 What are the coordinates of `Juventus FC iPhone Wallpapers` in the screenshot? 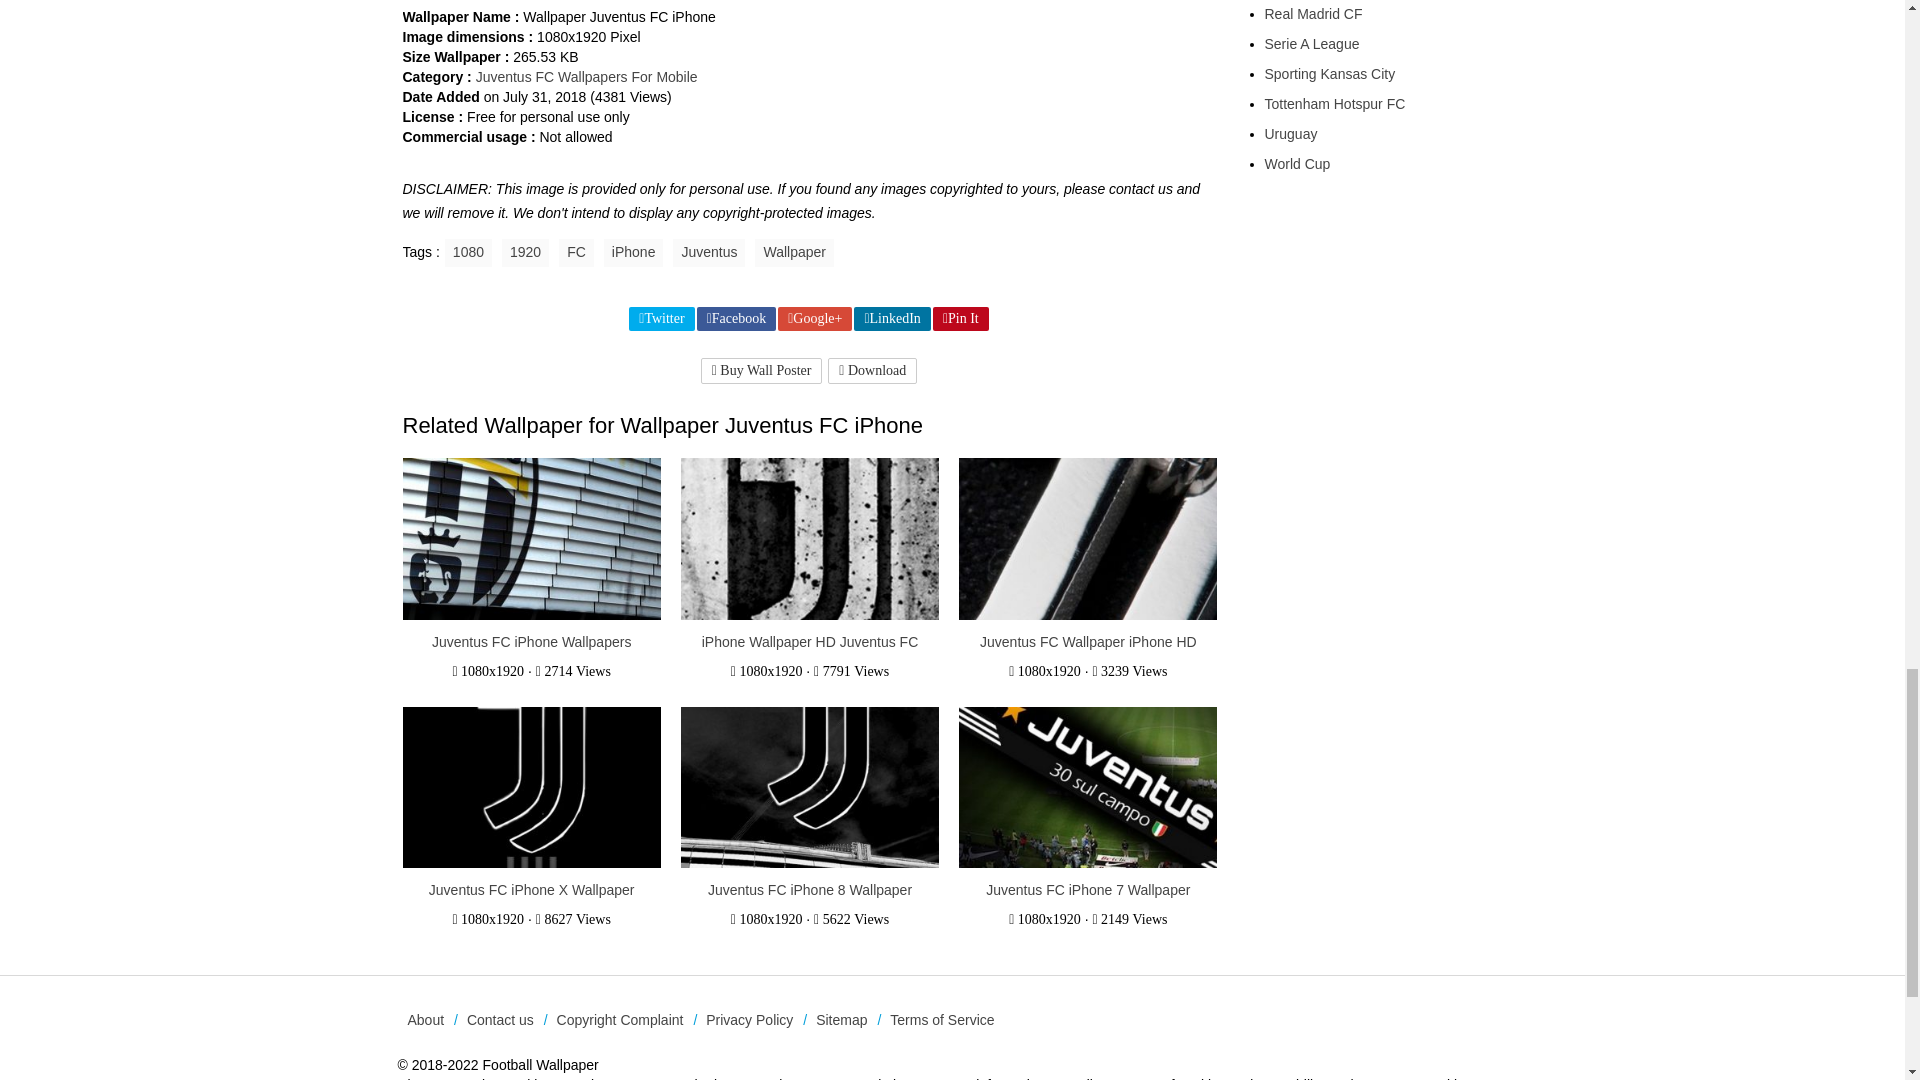 It's located at (530, 540).